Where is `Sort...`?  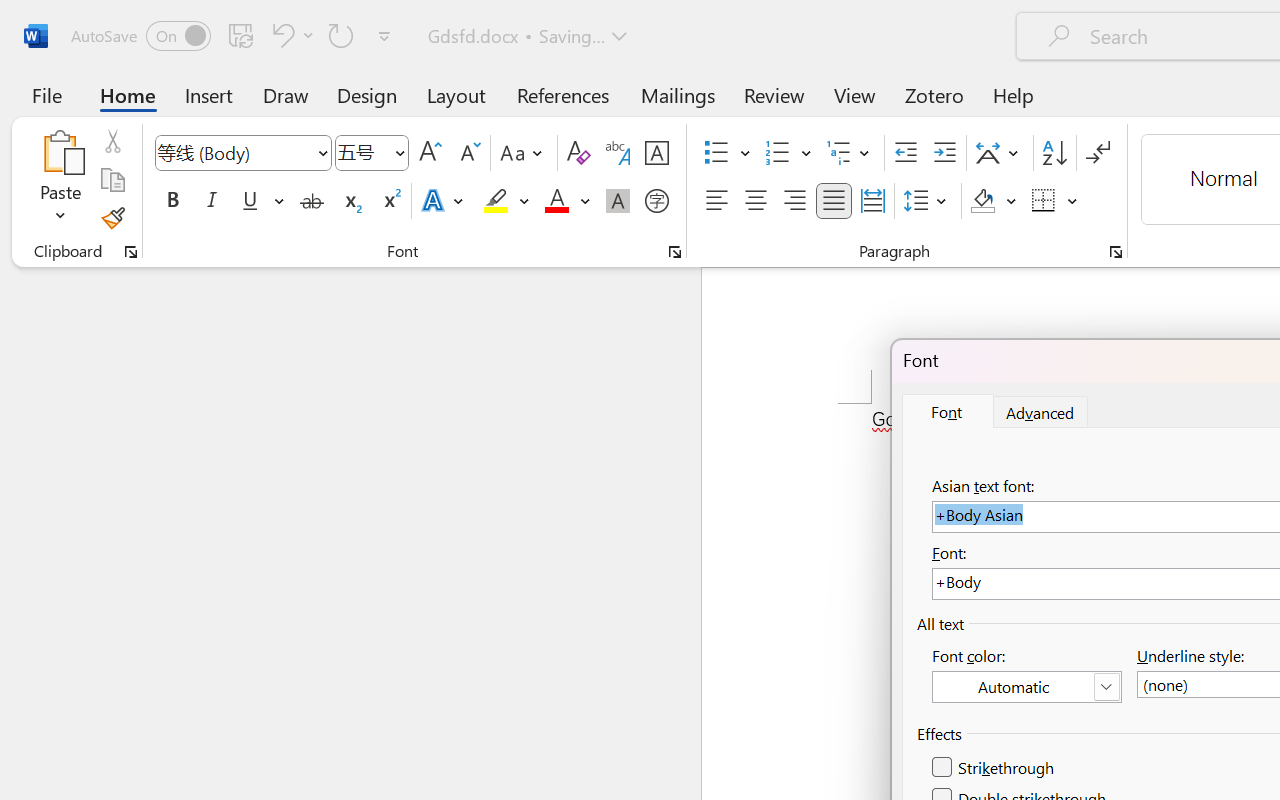
Sort... is located at coordinates (1054, 153).